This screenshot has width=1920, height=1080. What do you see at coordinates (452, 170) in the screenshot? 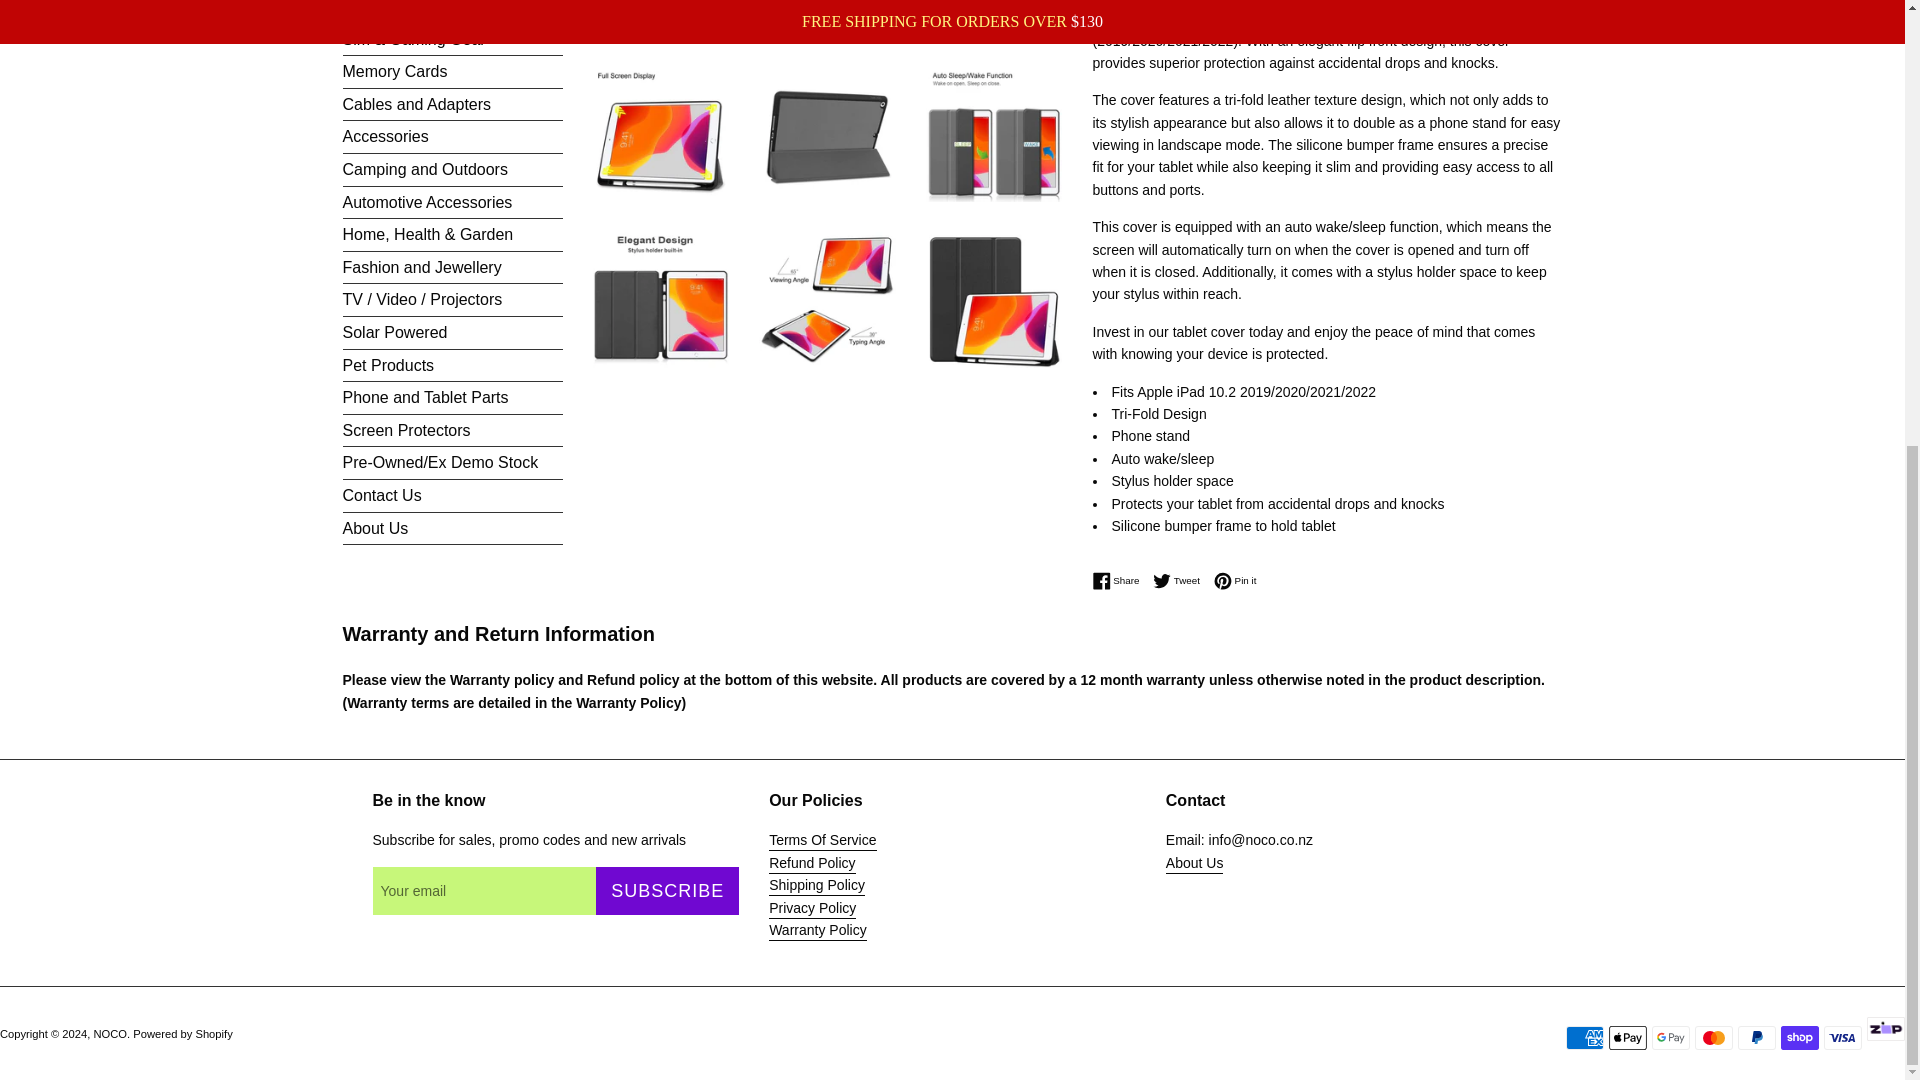
I see `Camping and Outdoors` at bounding box center [452, 170].